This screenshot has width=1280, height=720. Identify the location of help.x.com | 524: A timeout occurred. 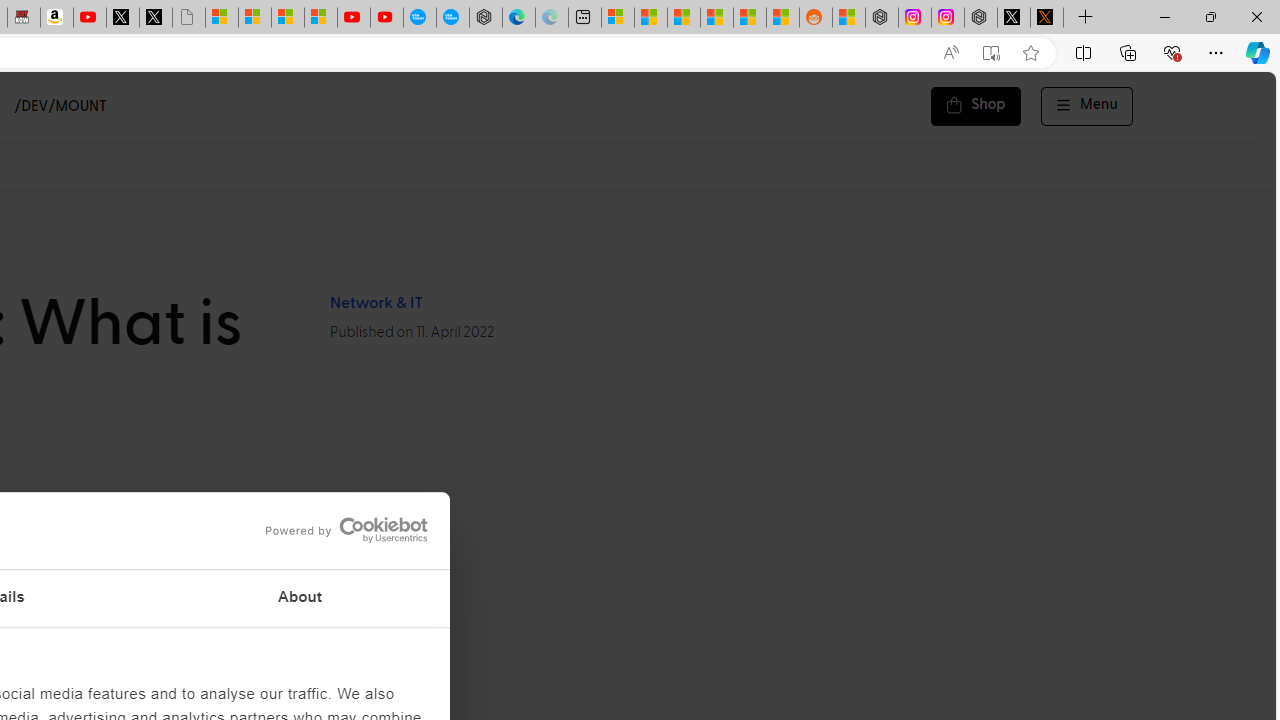
(1046, 18).